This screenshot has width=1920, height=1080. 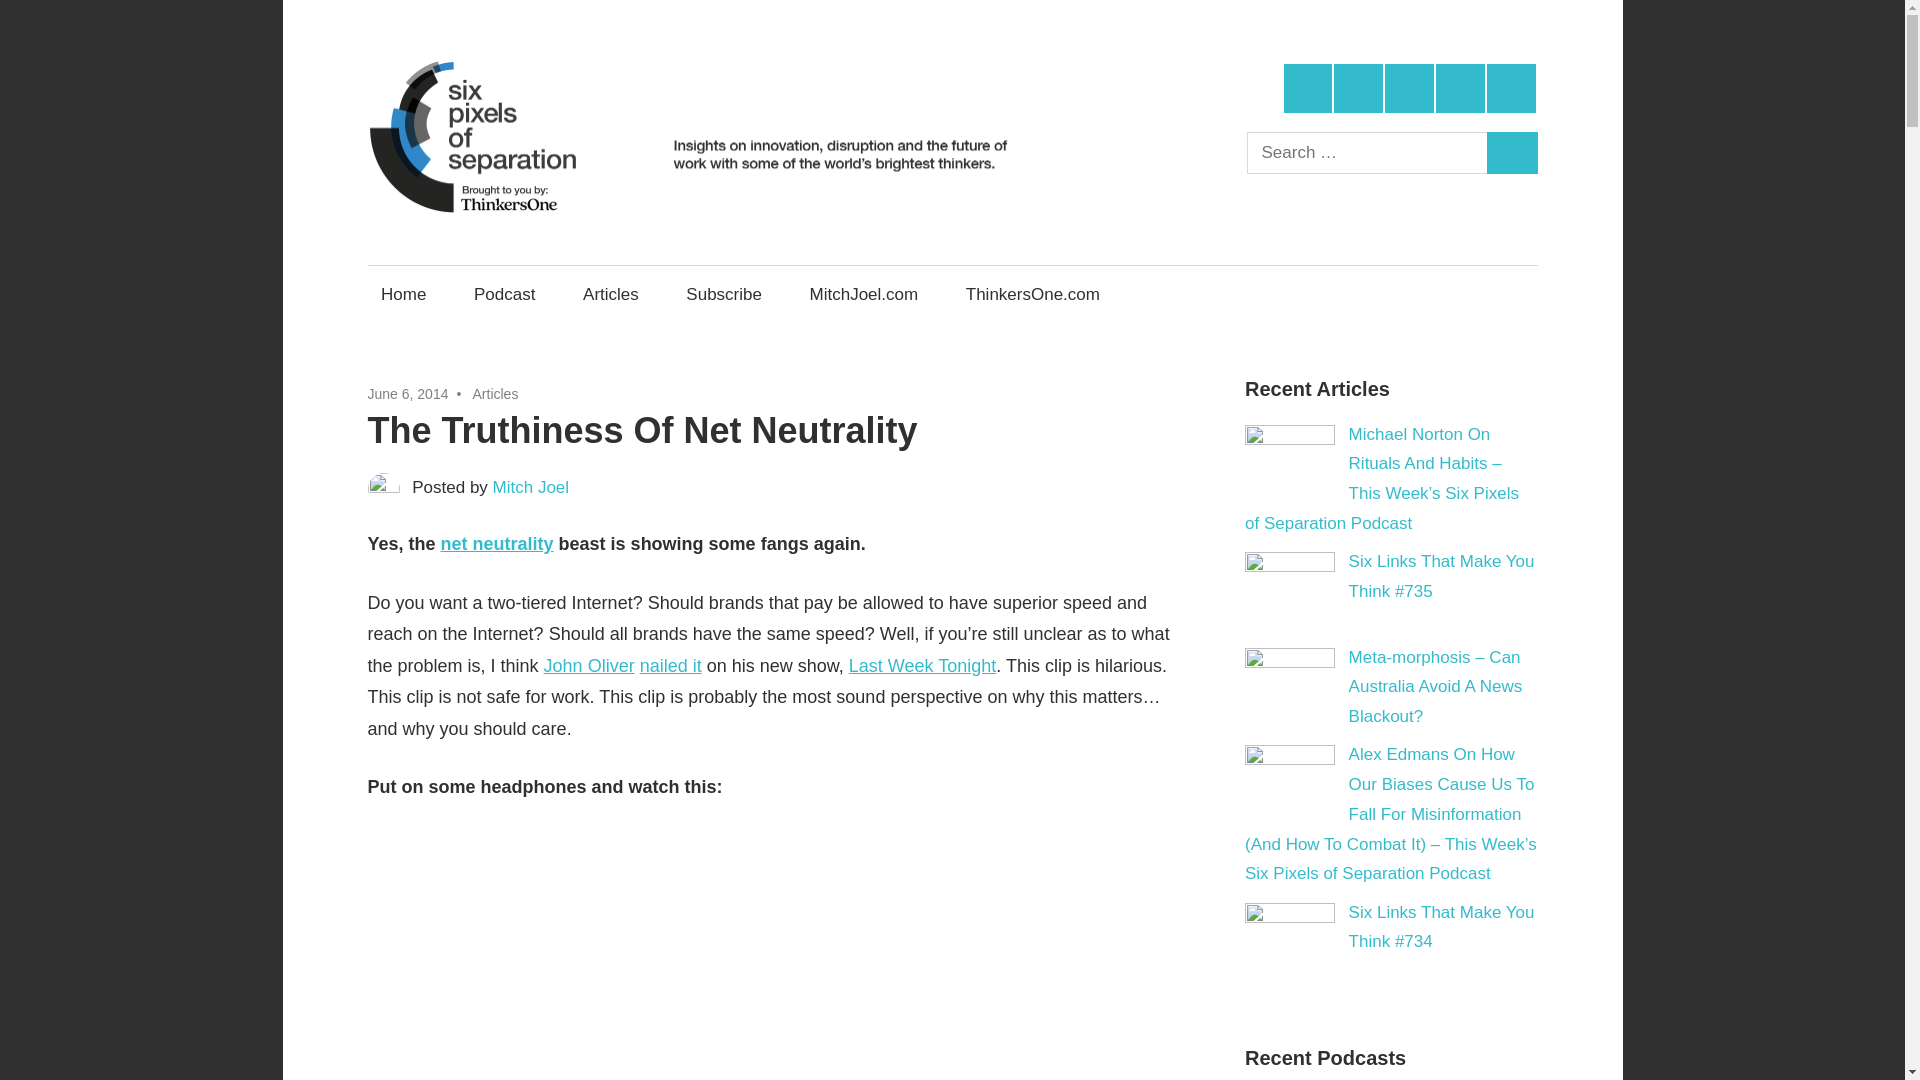 I want to click on Facebook, so click(x=1358, y=88).